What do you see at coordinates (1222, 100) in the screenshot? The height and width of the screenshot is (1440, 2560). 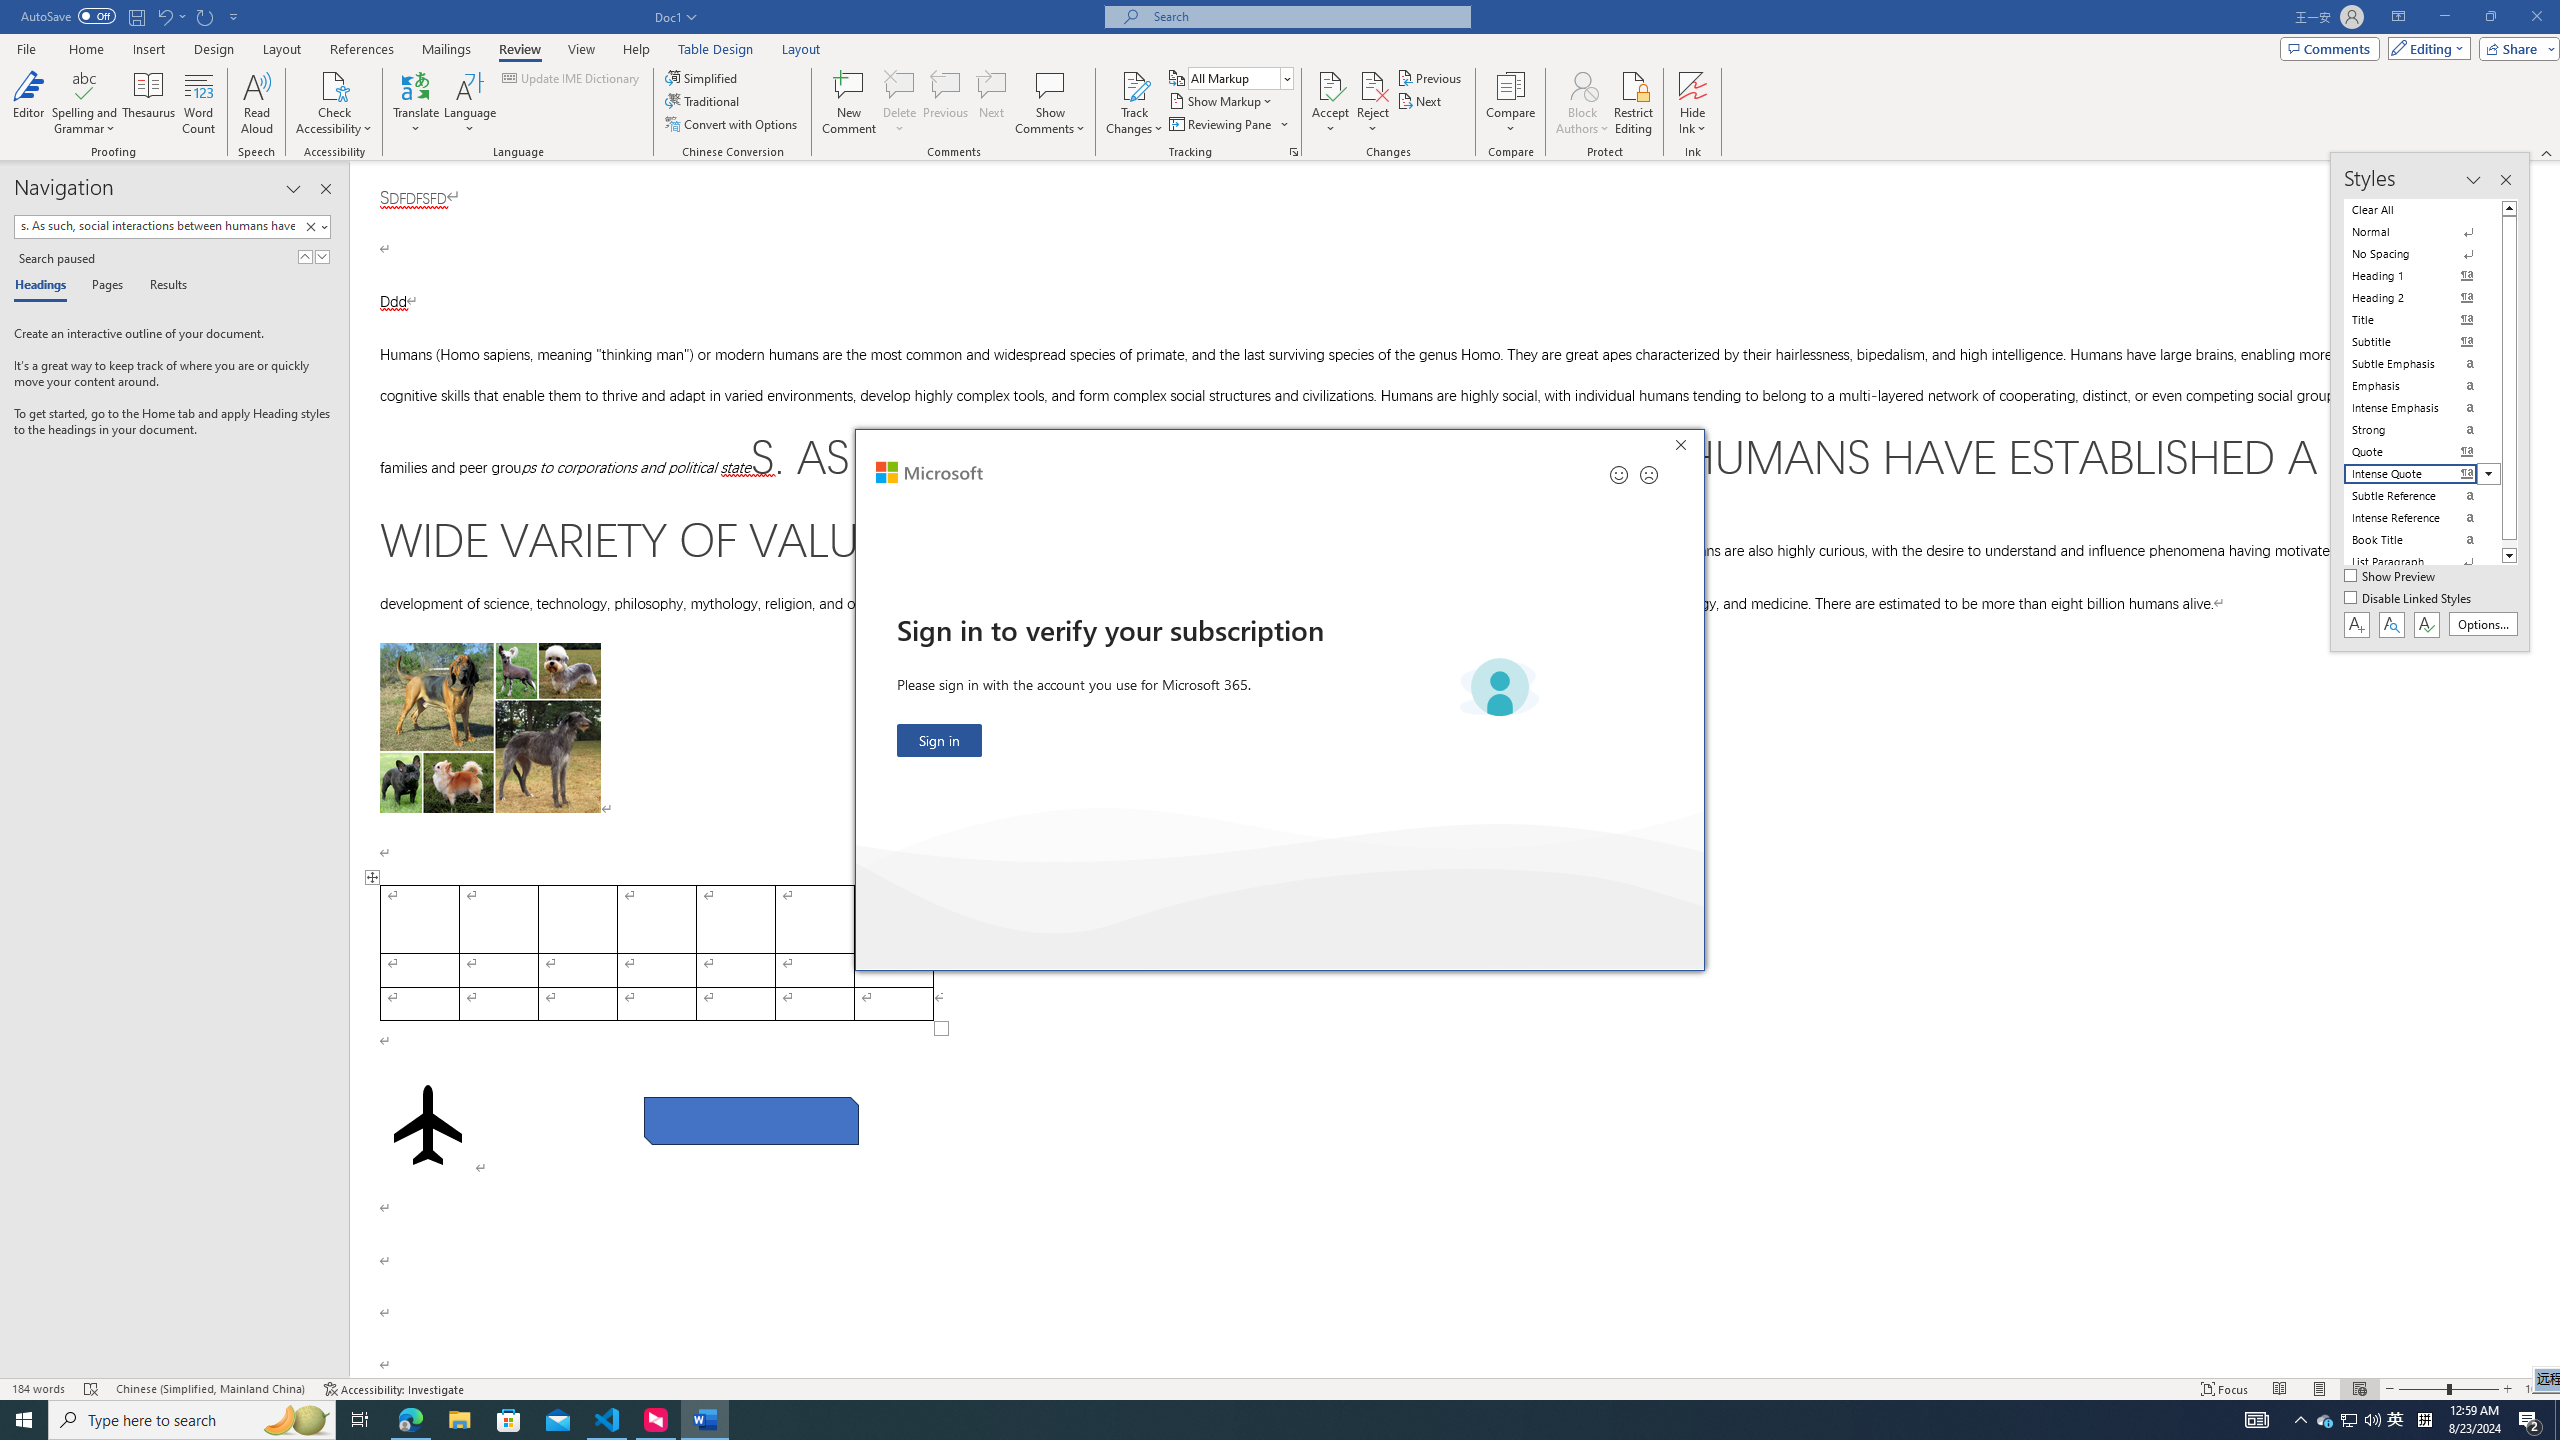 I see `Show Markup` at bounding box center [1222, 100].